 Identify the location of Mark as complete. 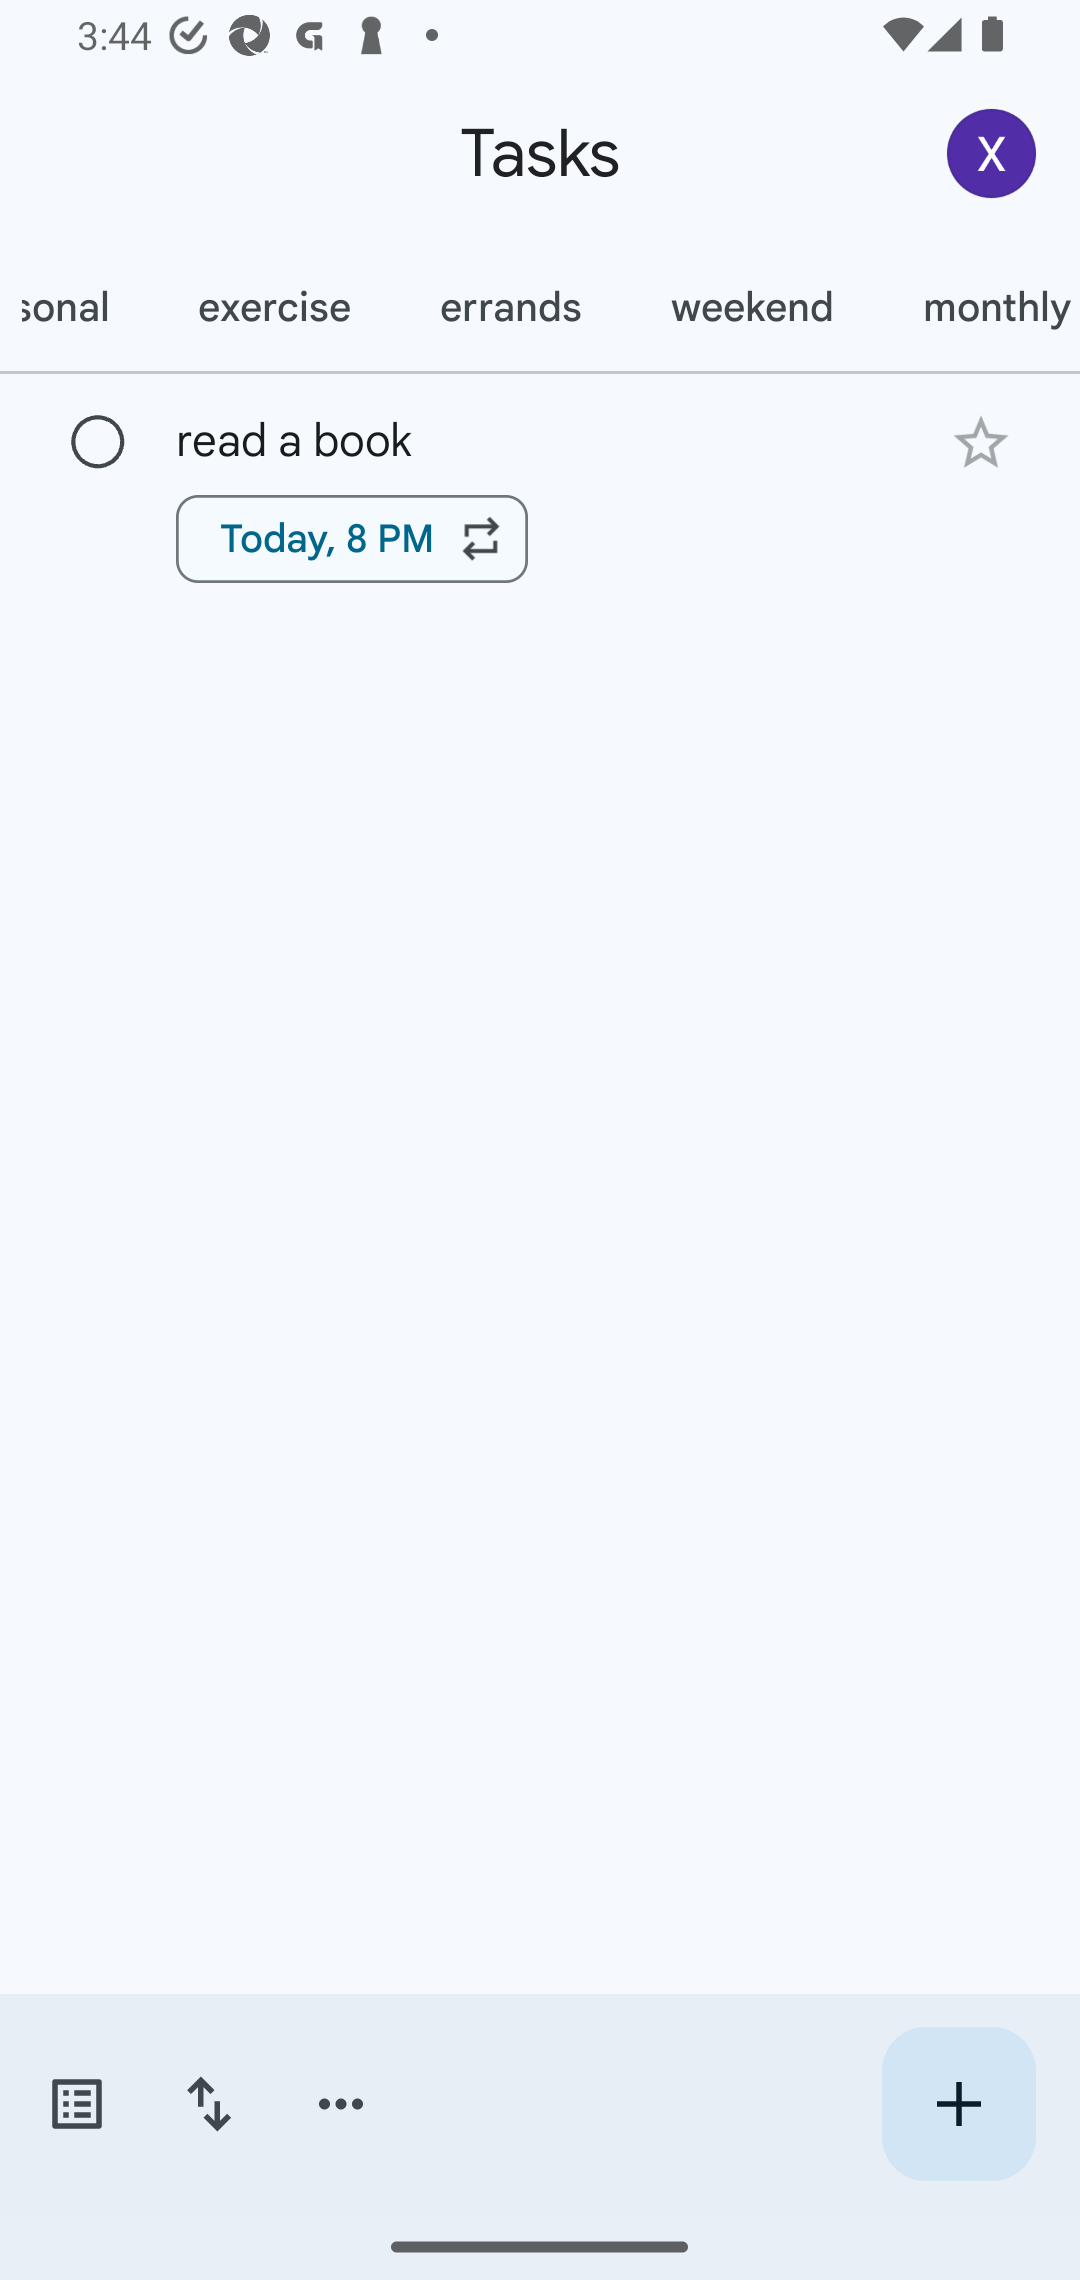
(98, 443).